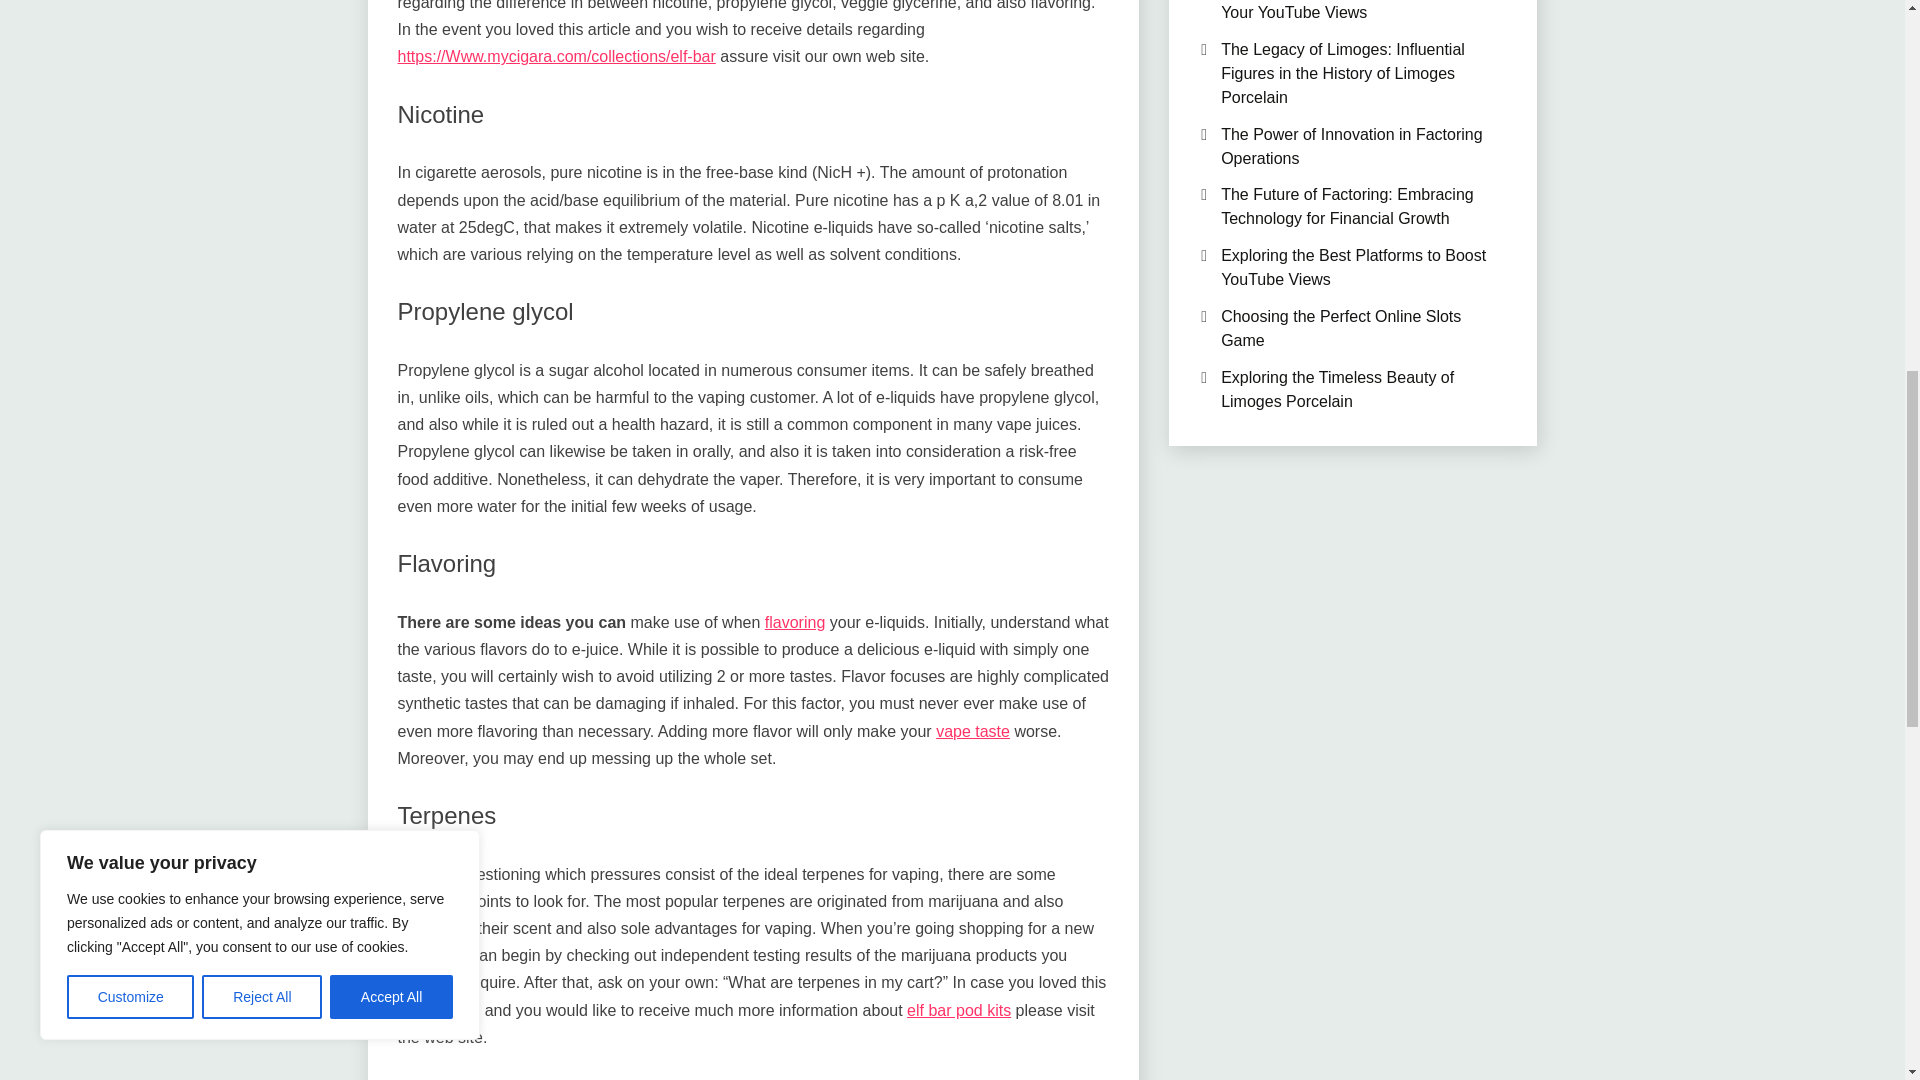  I want to click on elf bar pod kits, so click(958, 1010).